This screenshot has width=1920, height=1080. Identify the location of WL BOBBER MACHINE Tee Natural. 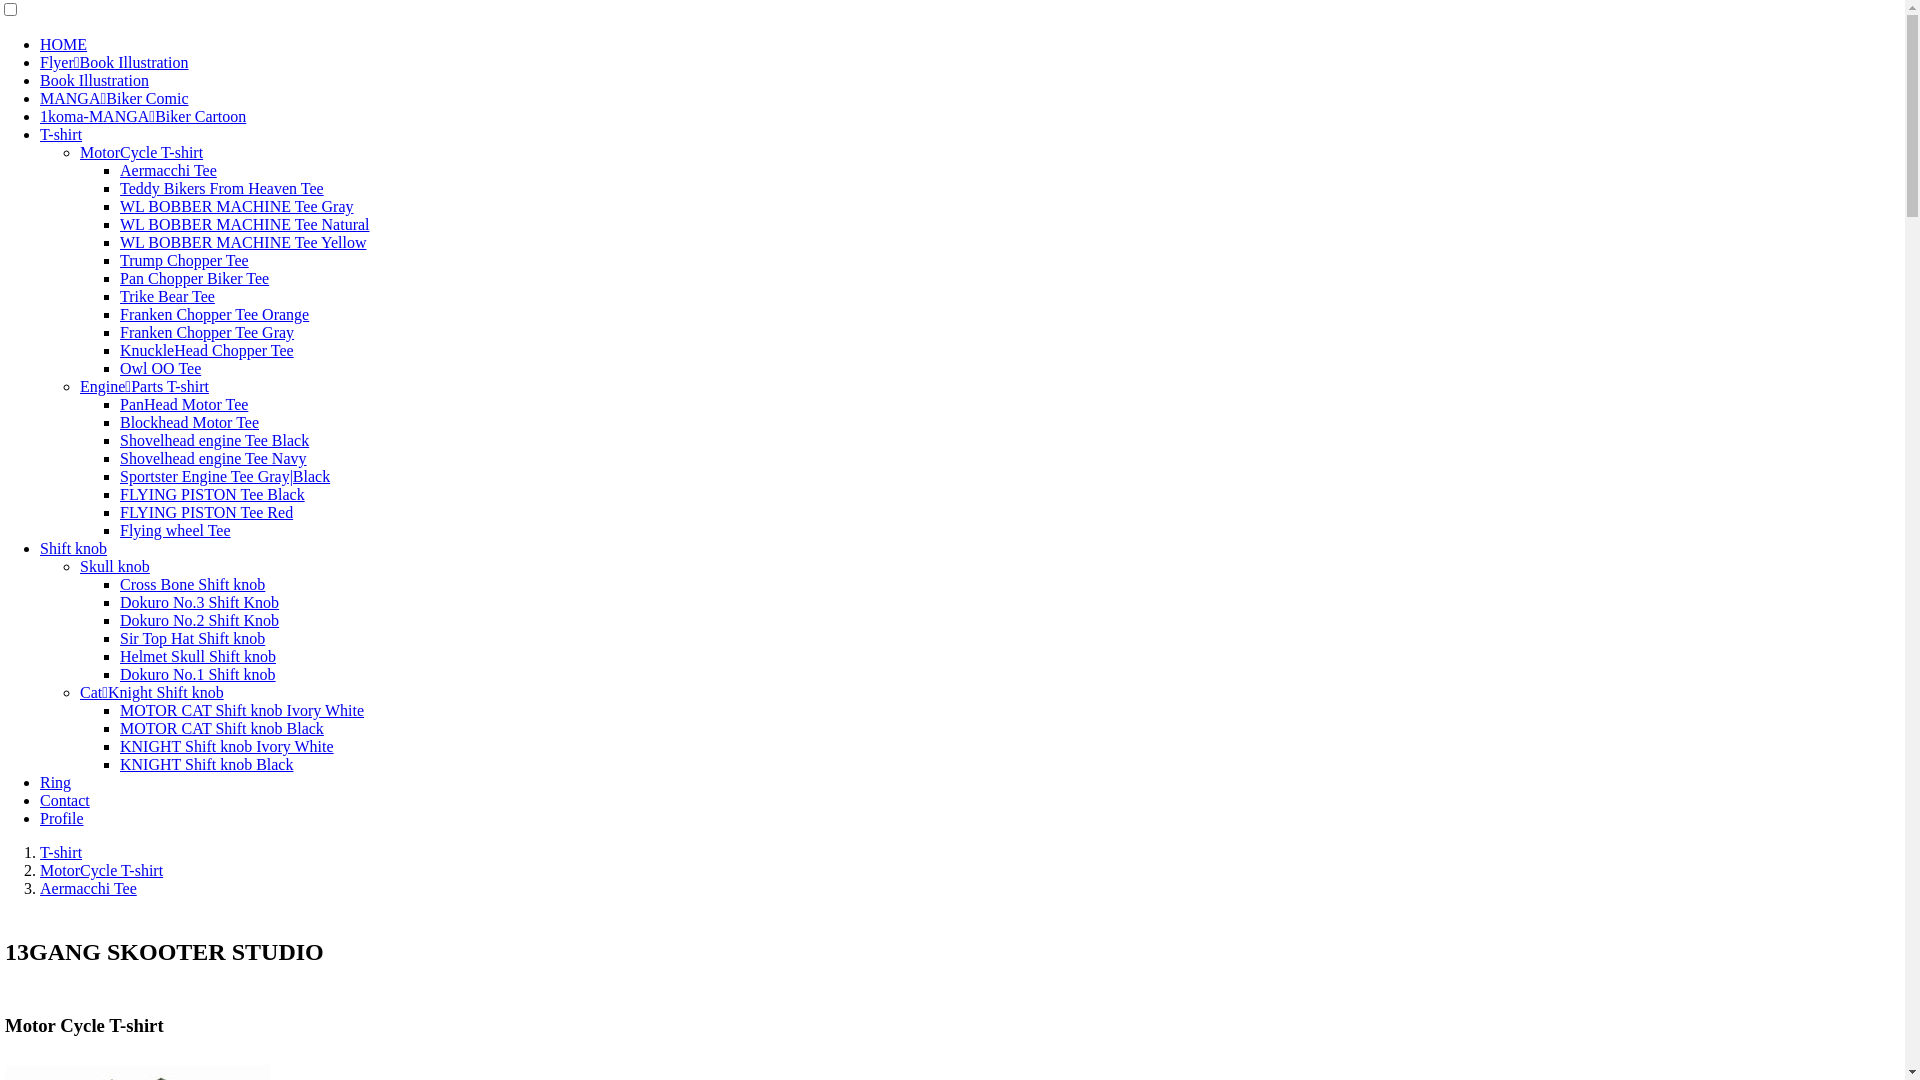
(245, 224).